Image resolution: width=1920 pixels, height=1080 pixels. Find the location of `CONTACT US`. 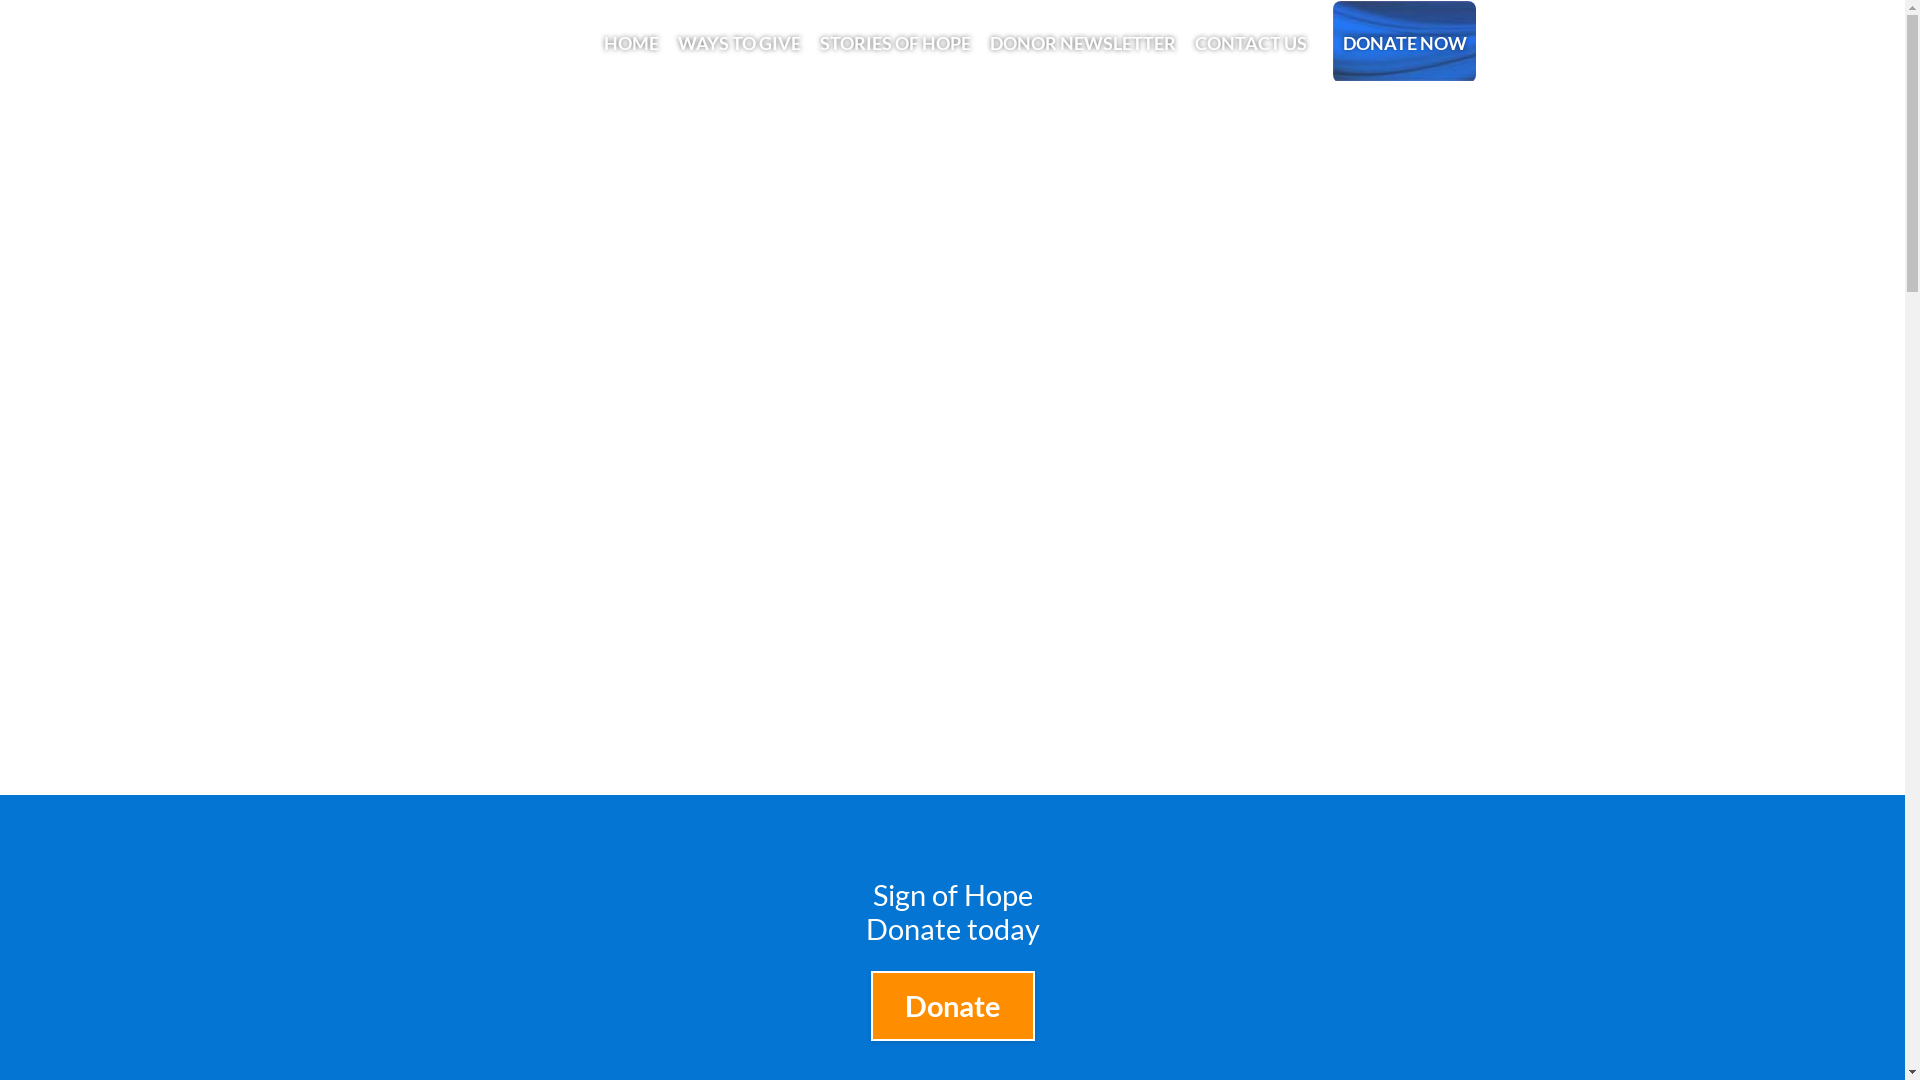

CONTACT US is located at coordinates (1252, 42).